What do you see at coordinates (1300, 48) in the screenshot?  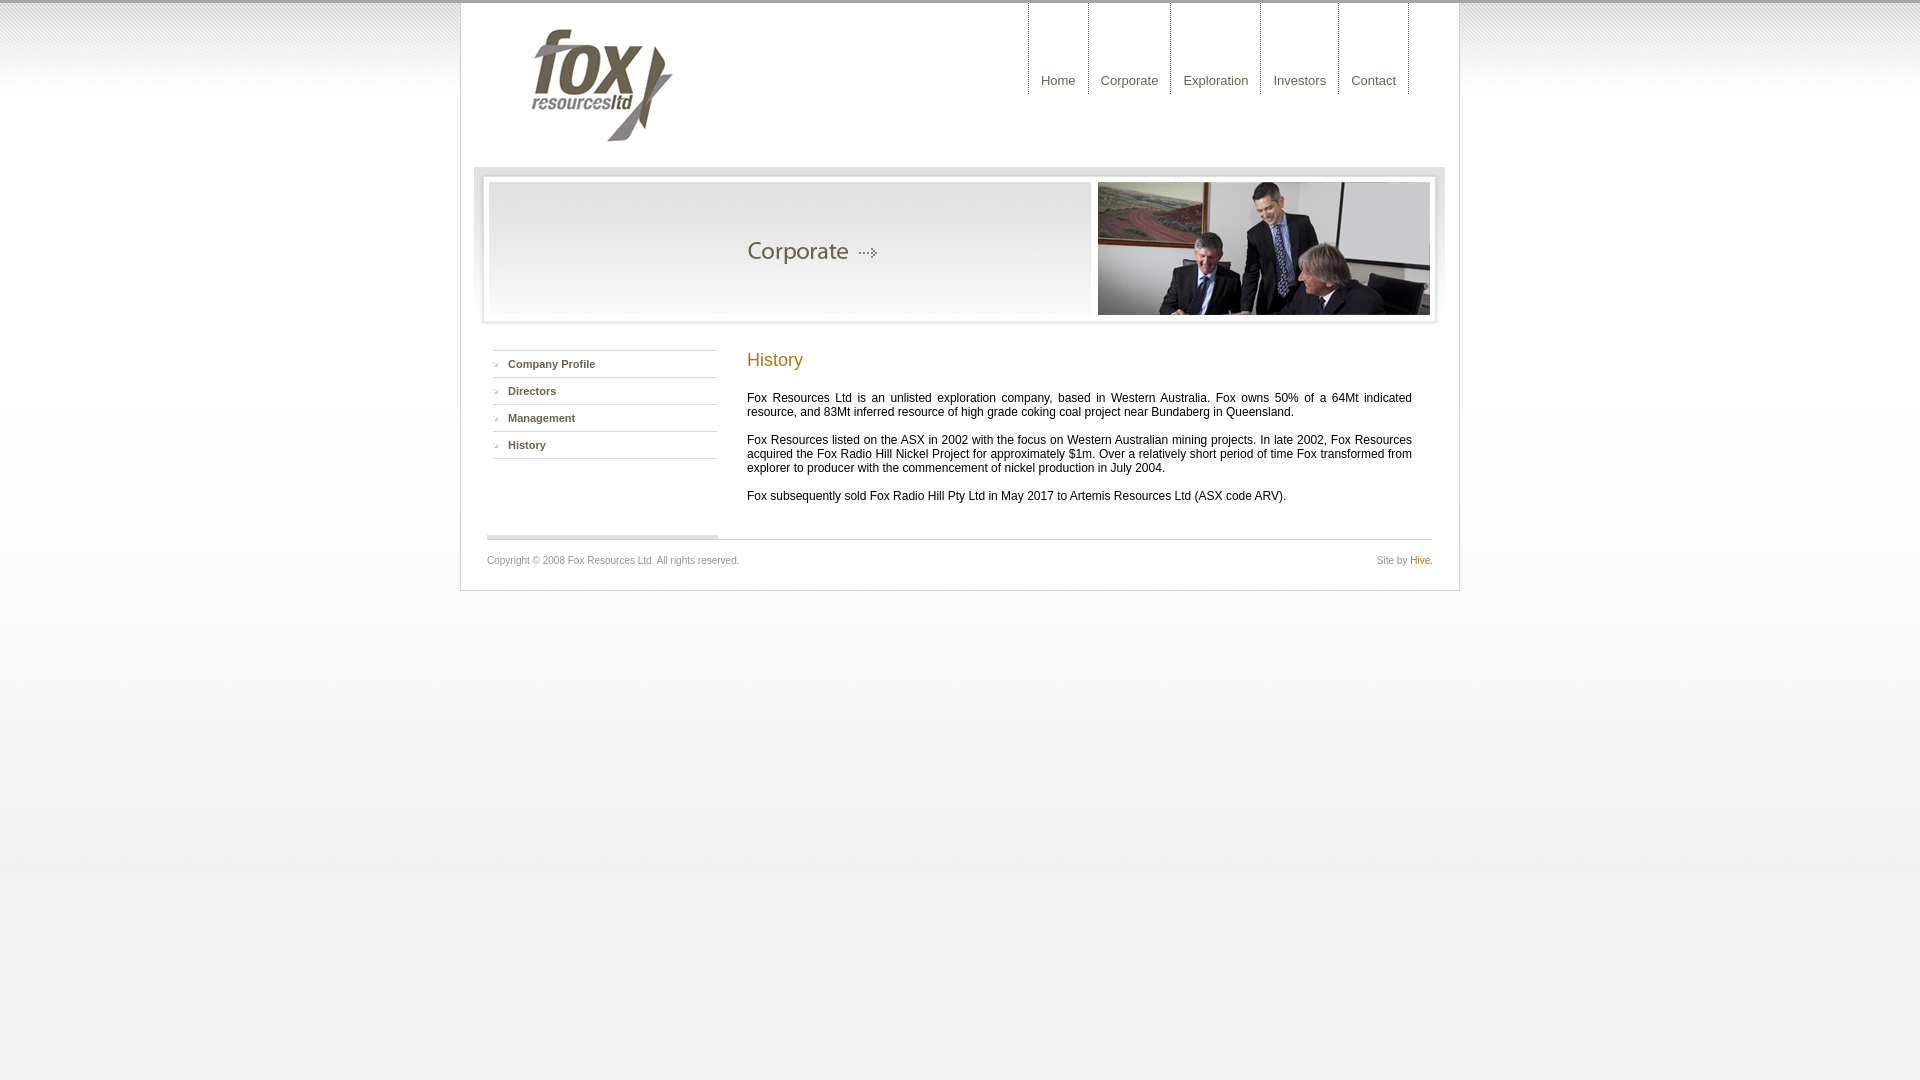 I see `Investors` at bounding box center [1300, 48].